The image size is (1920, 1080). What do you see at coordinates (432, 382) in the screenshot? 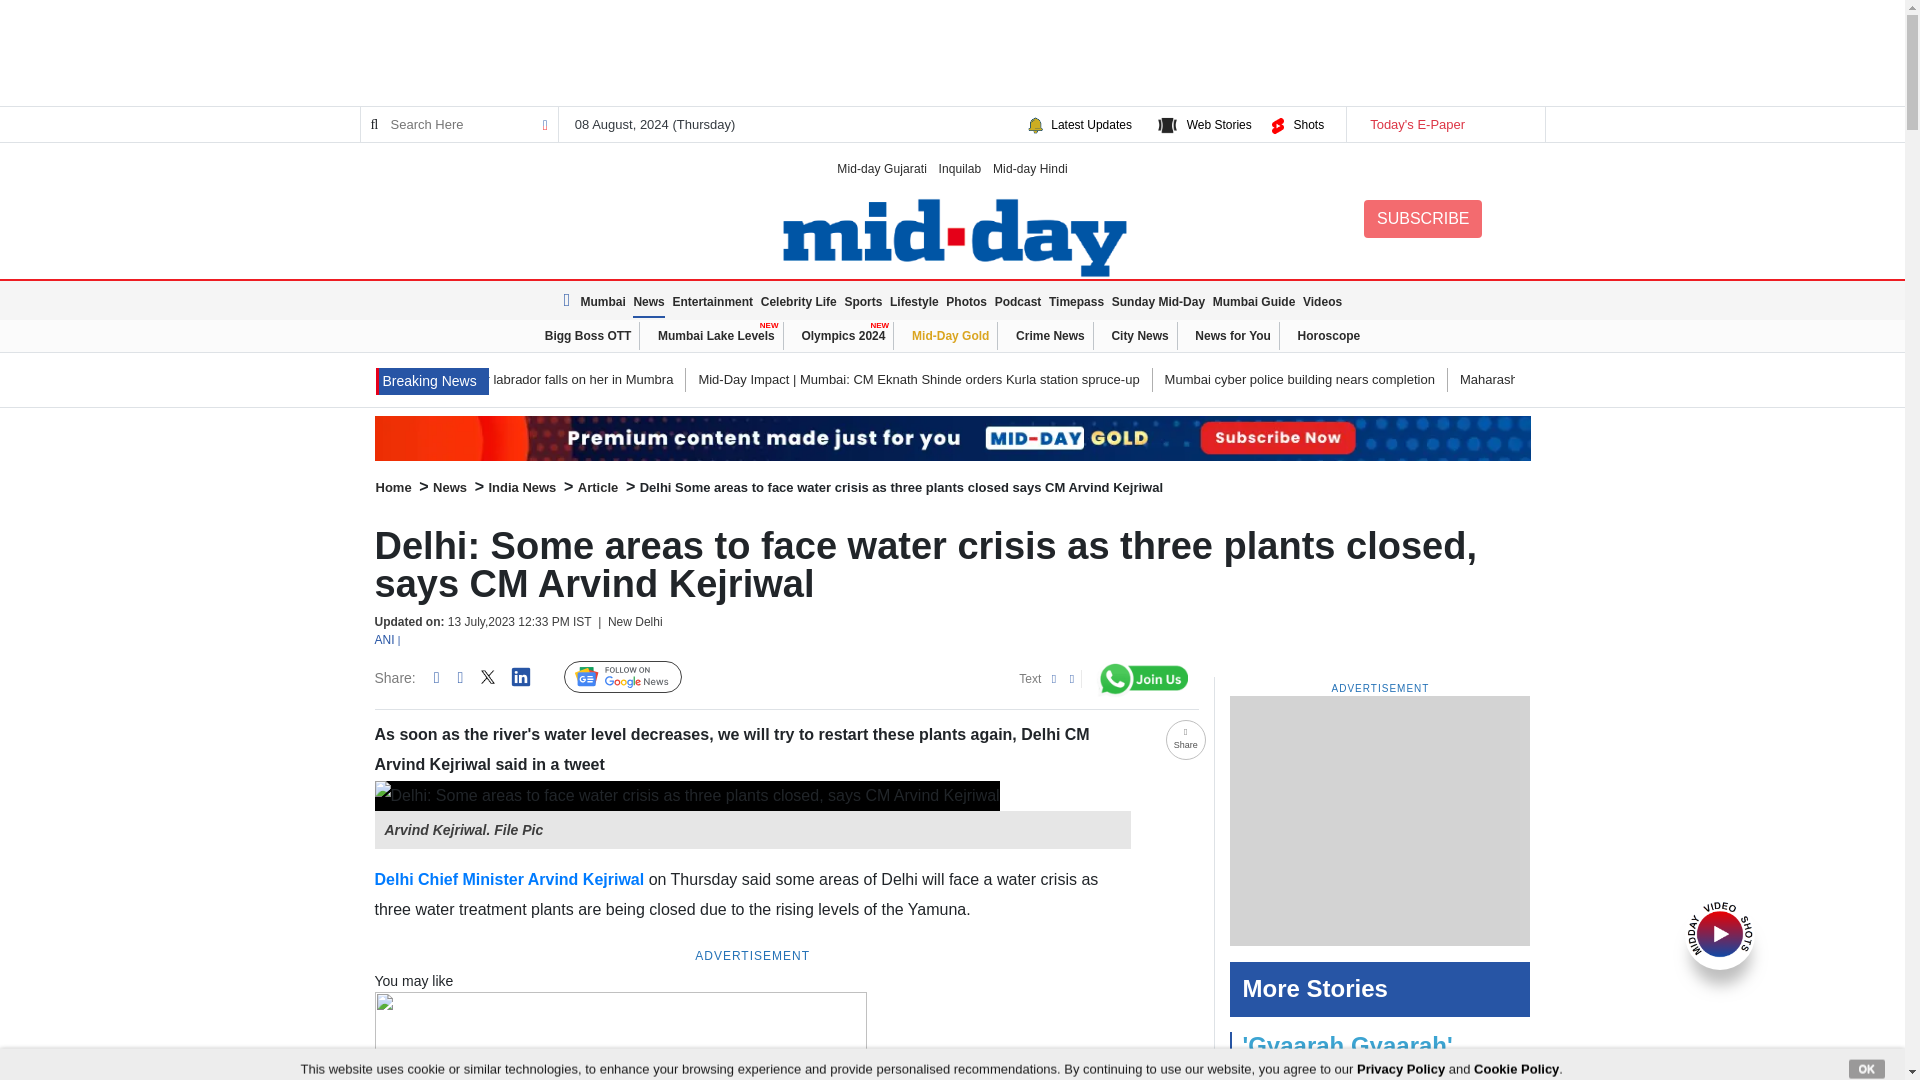
I see `Latest News` at bounding box center [432, 382].